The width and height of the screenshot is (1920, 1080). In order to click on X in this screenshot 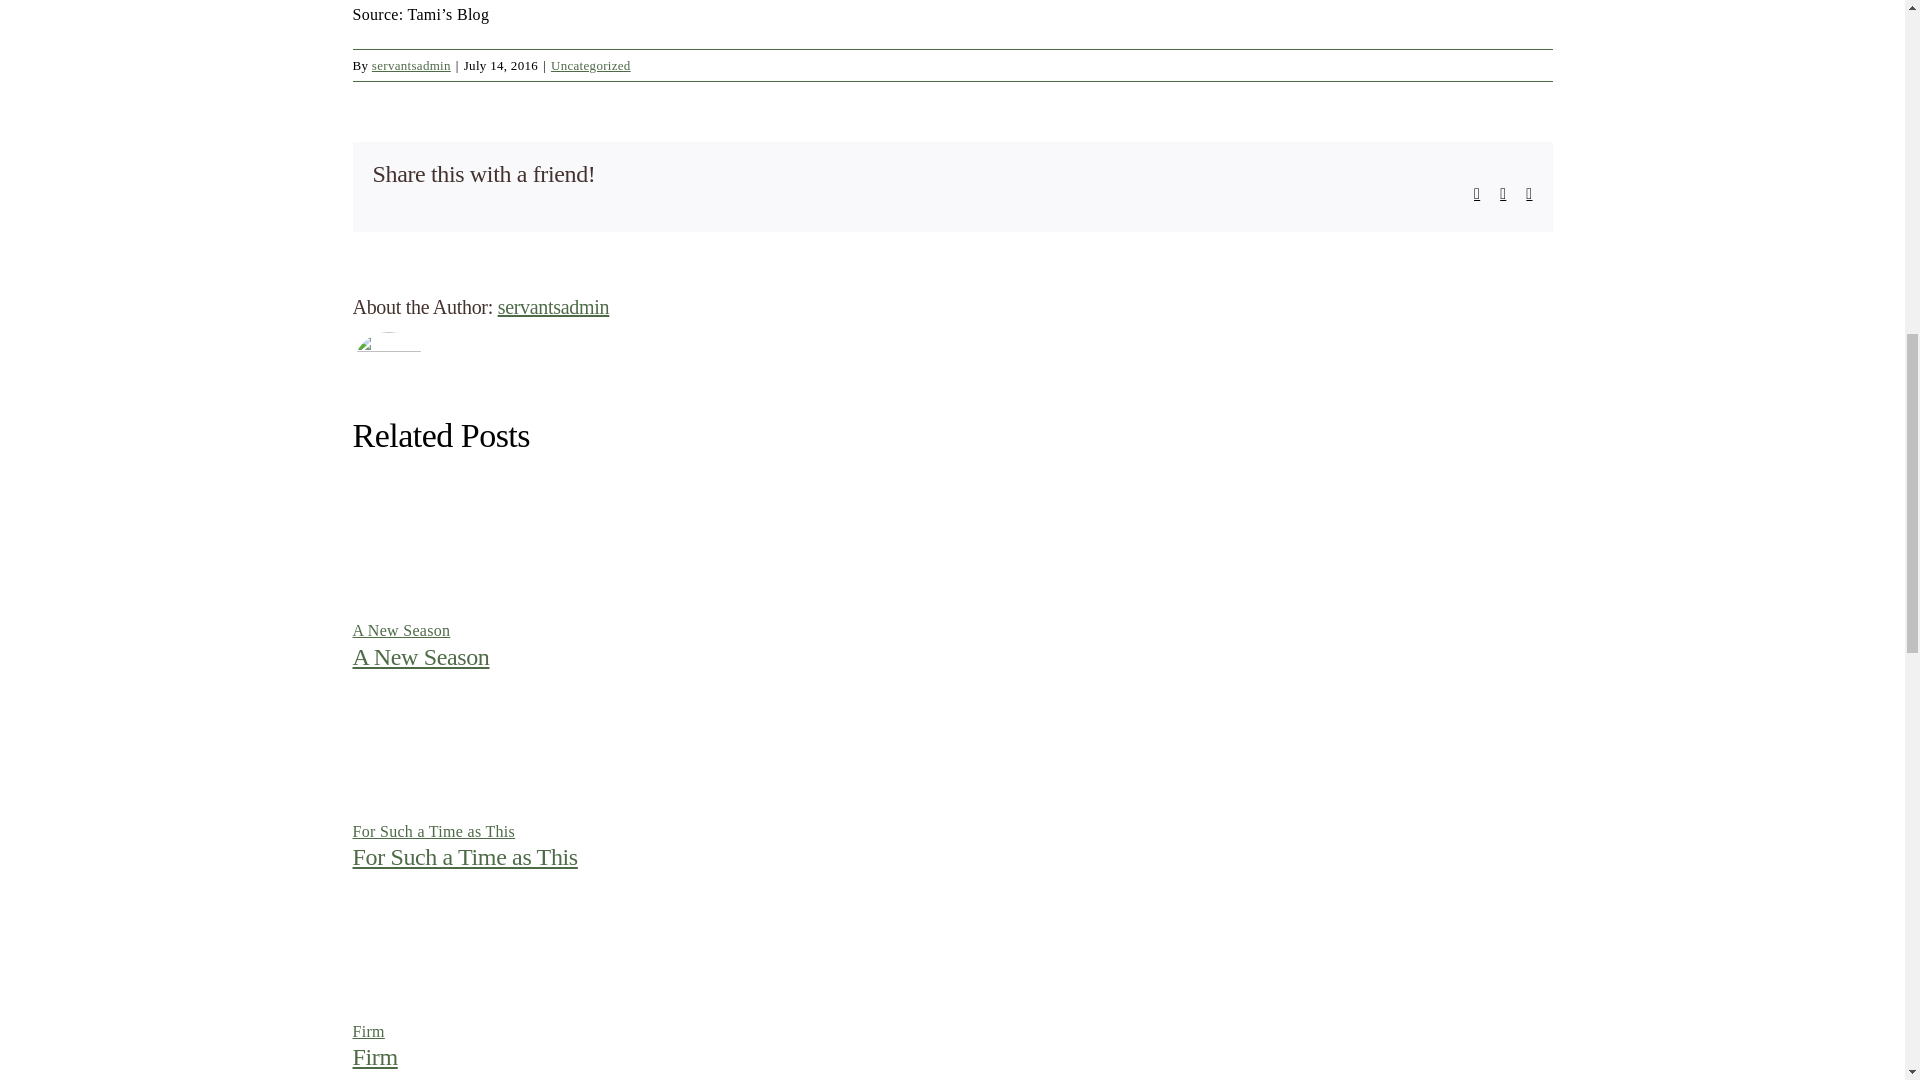, I will do `click(1502, 193)`.